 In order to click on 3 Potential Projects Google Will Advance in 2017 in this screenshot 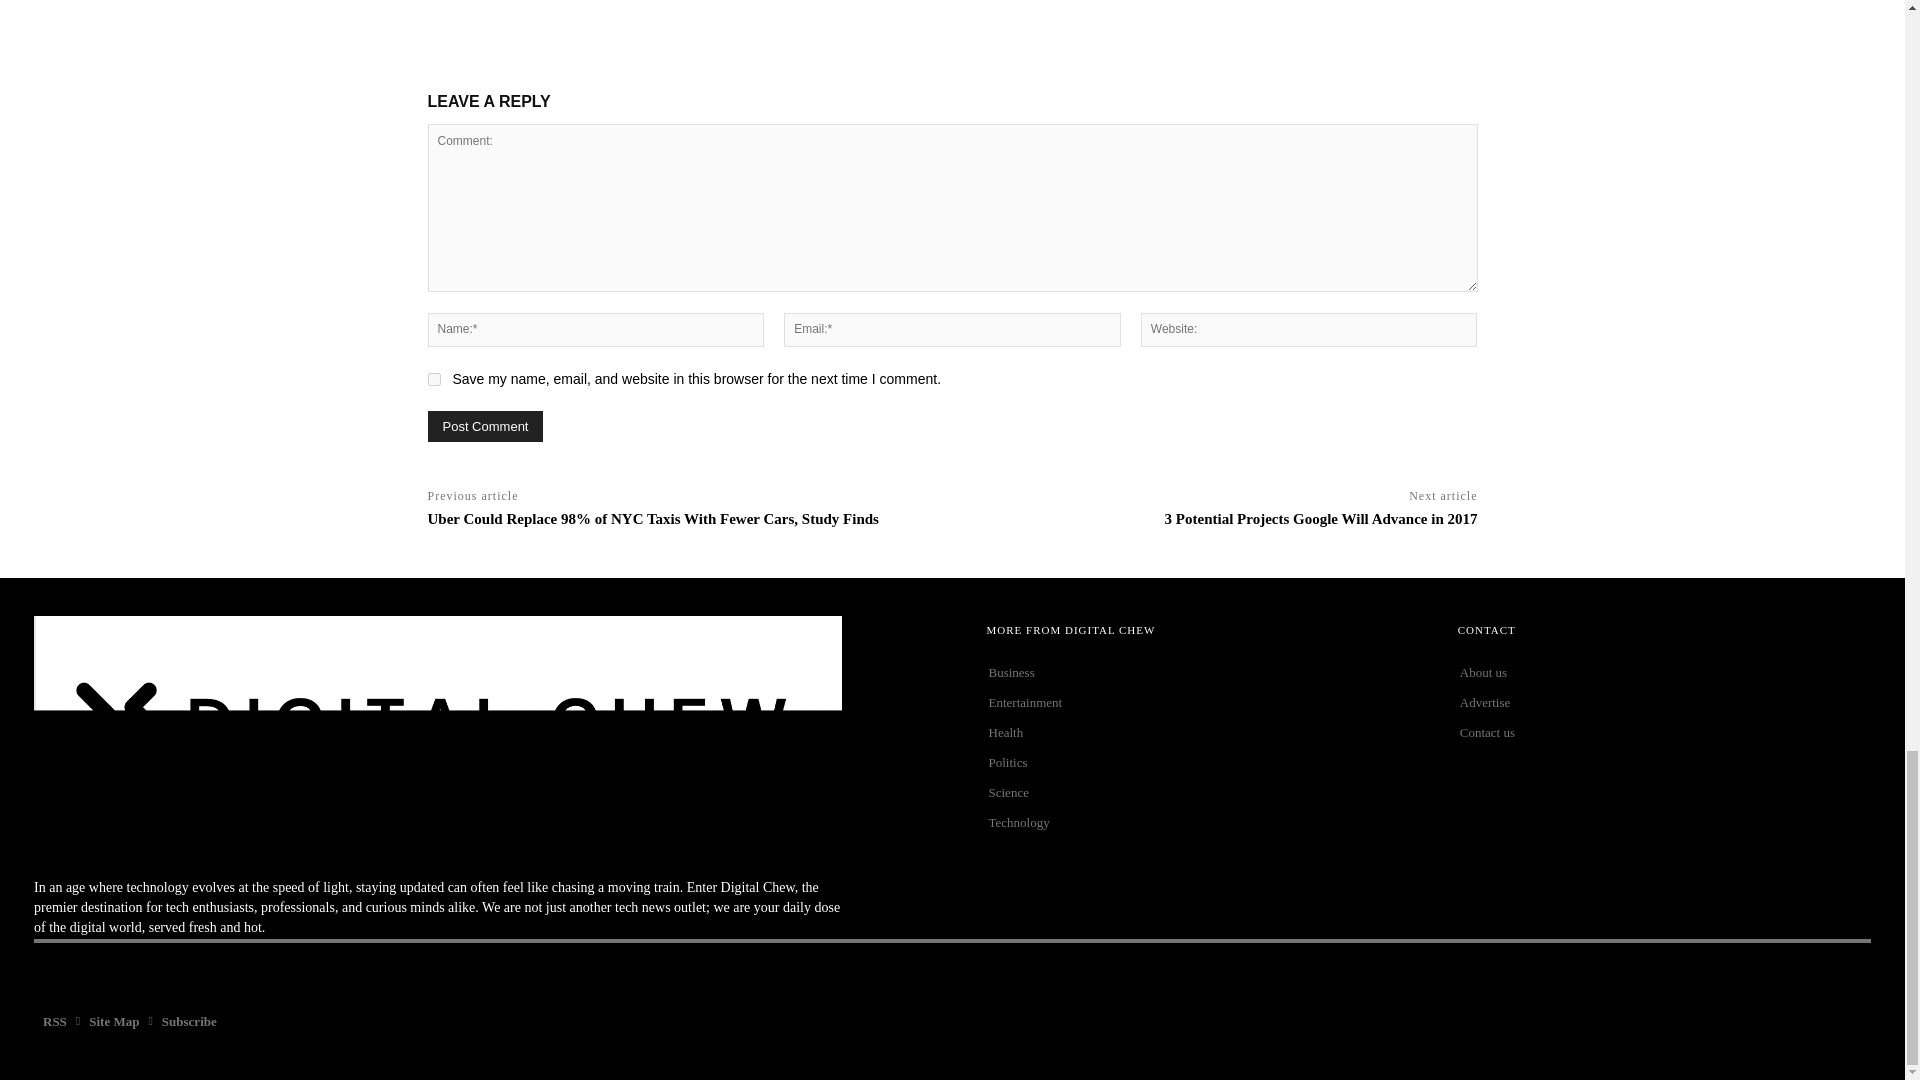, I will do `click(1322, 518)`.